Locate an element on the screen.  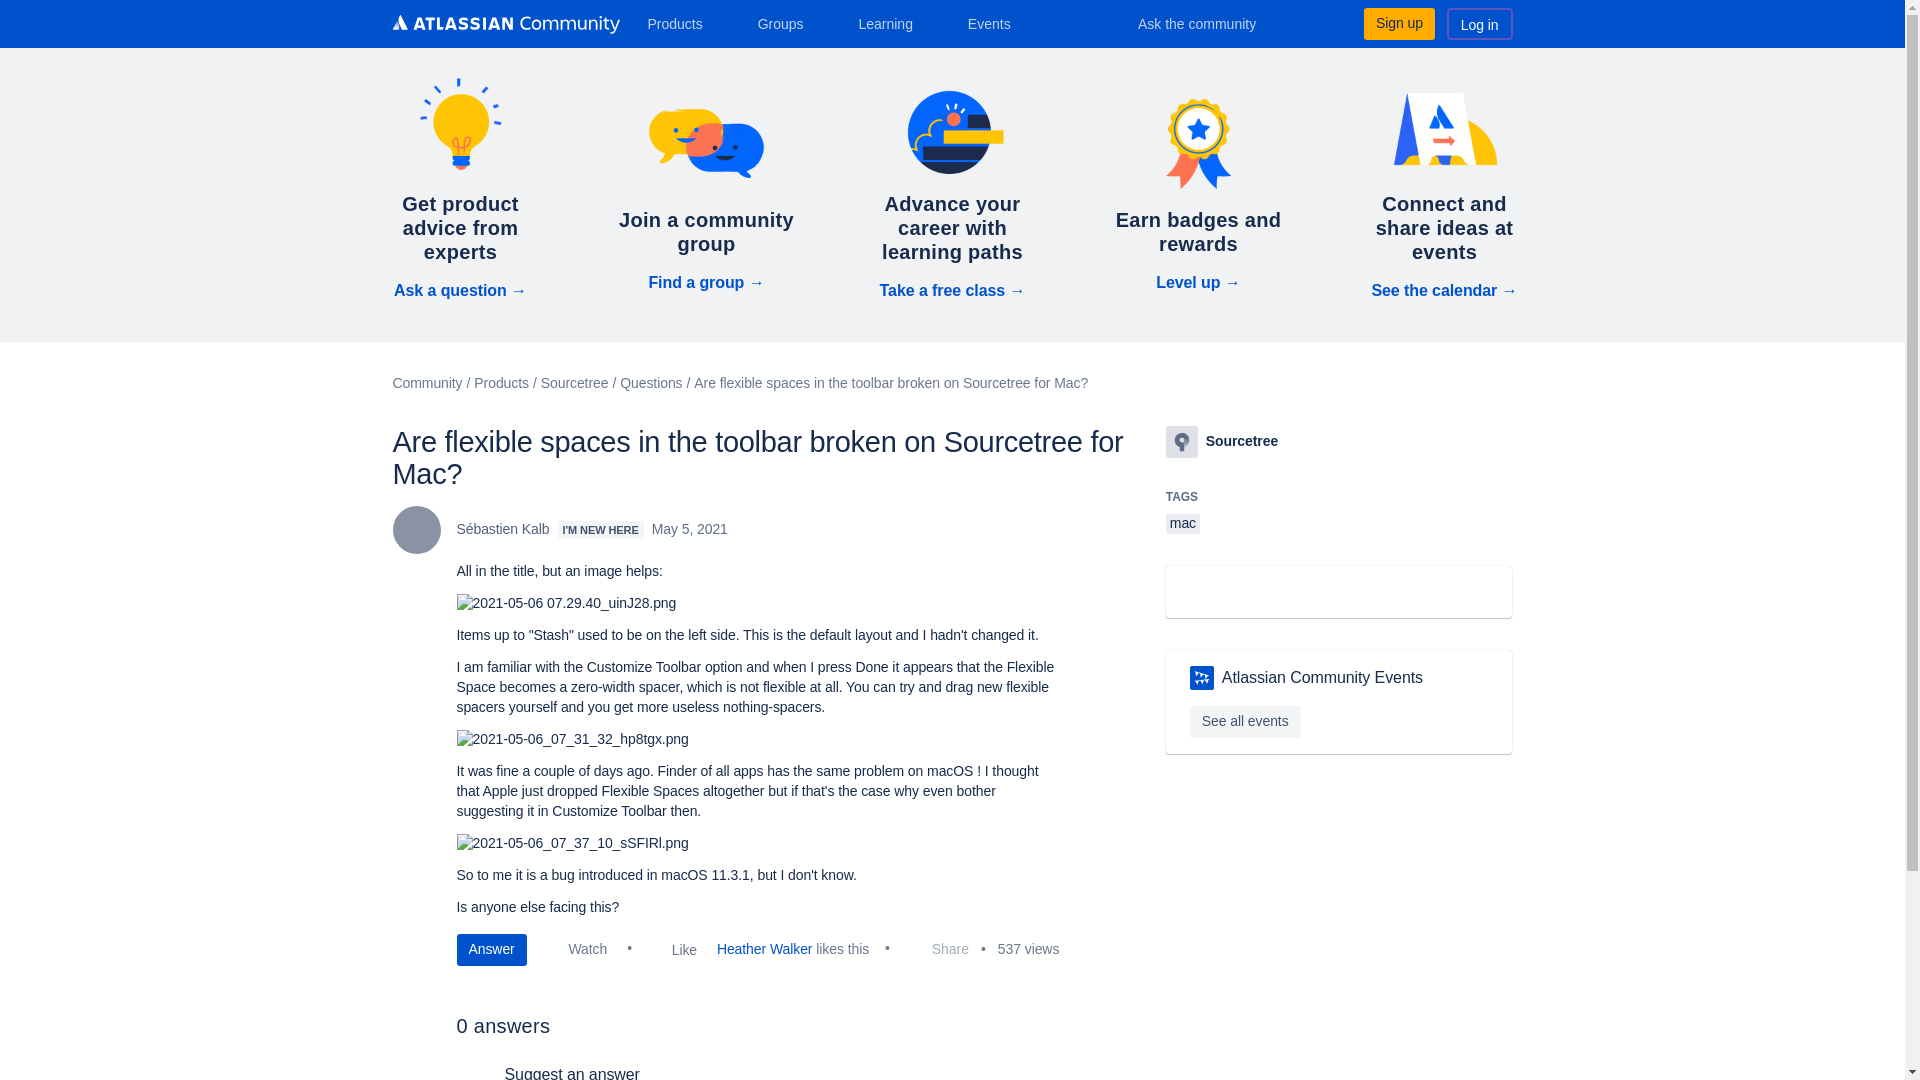
Products is located at coordinates (682, 23).